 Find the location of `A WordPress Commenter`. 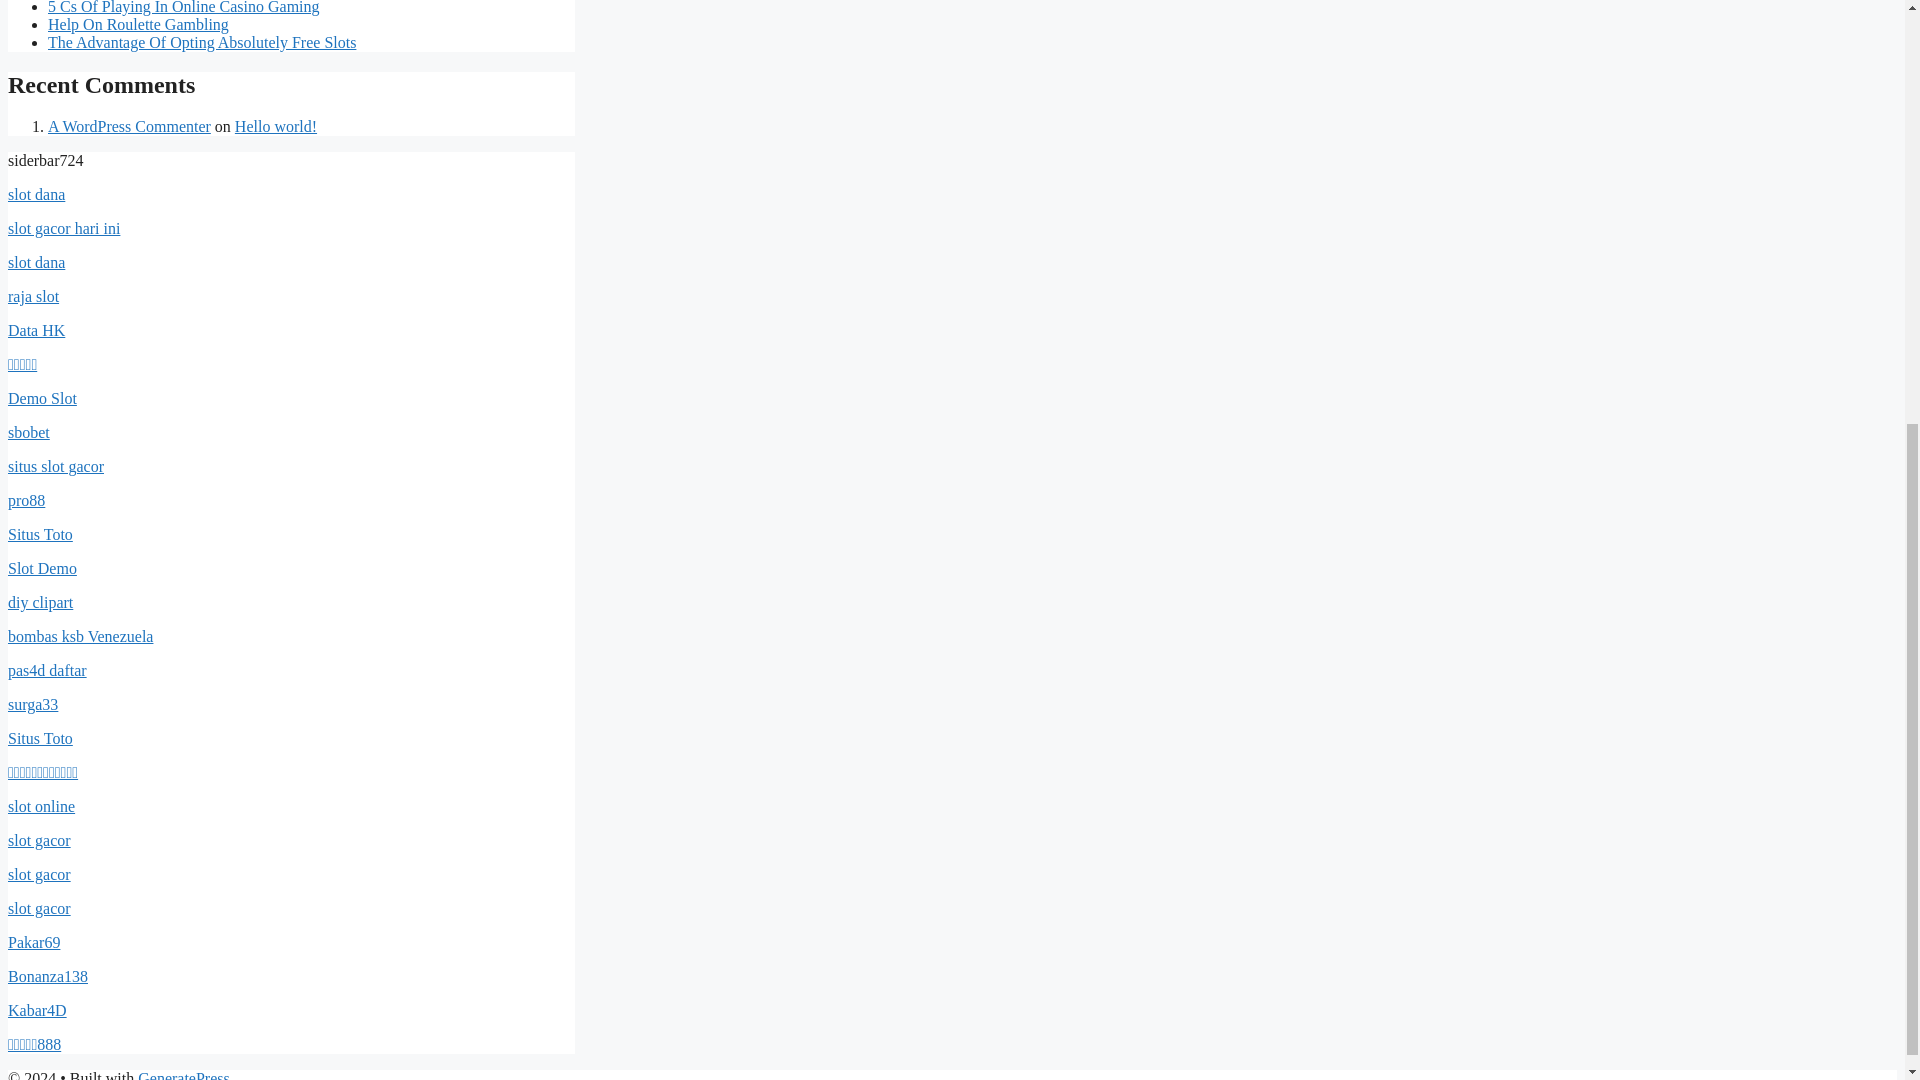

A WordPress Commenter is located at coordinates (130, 126).